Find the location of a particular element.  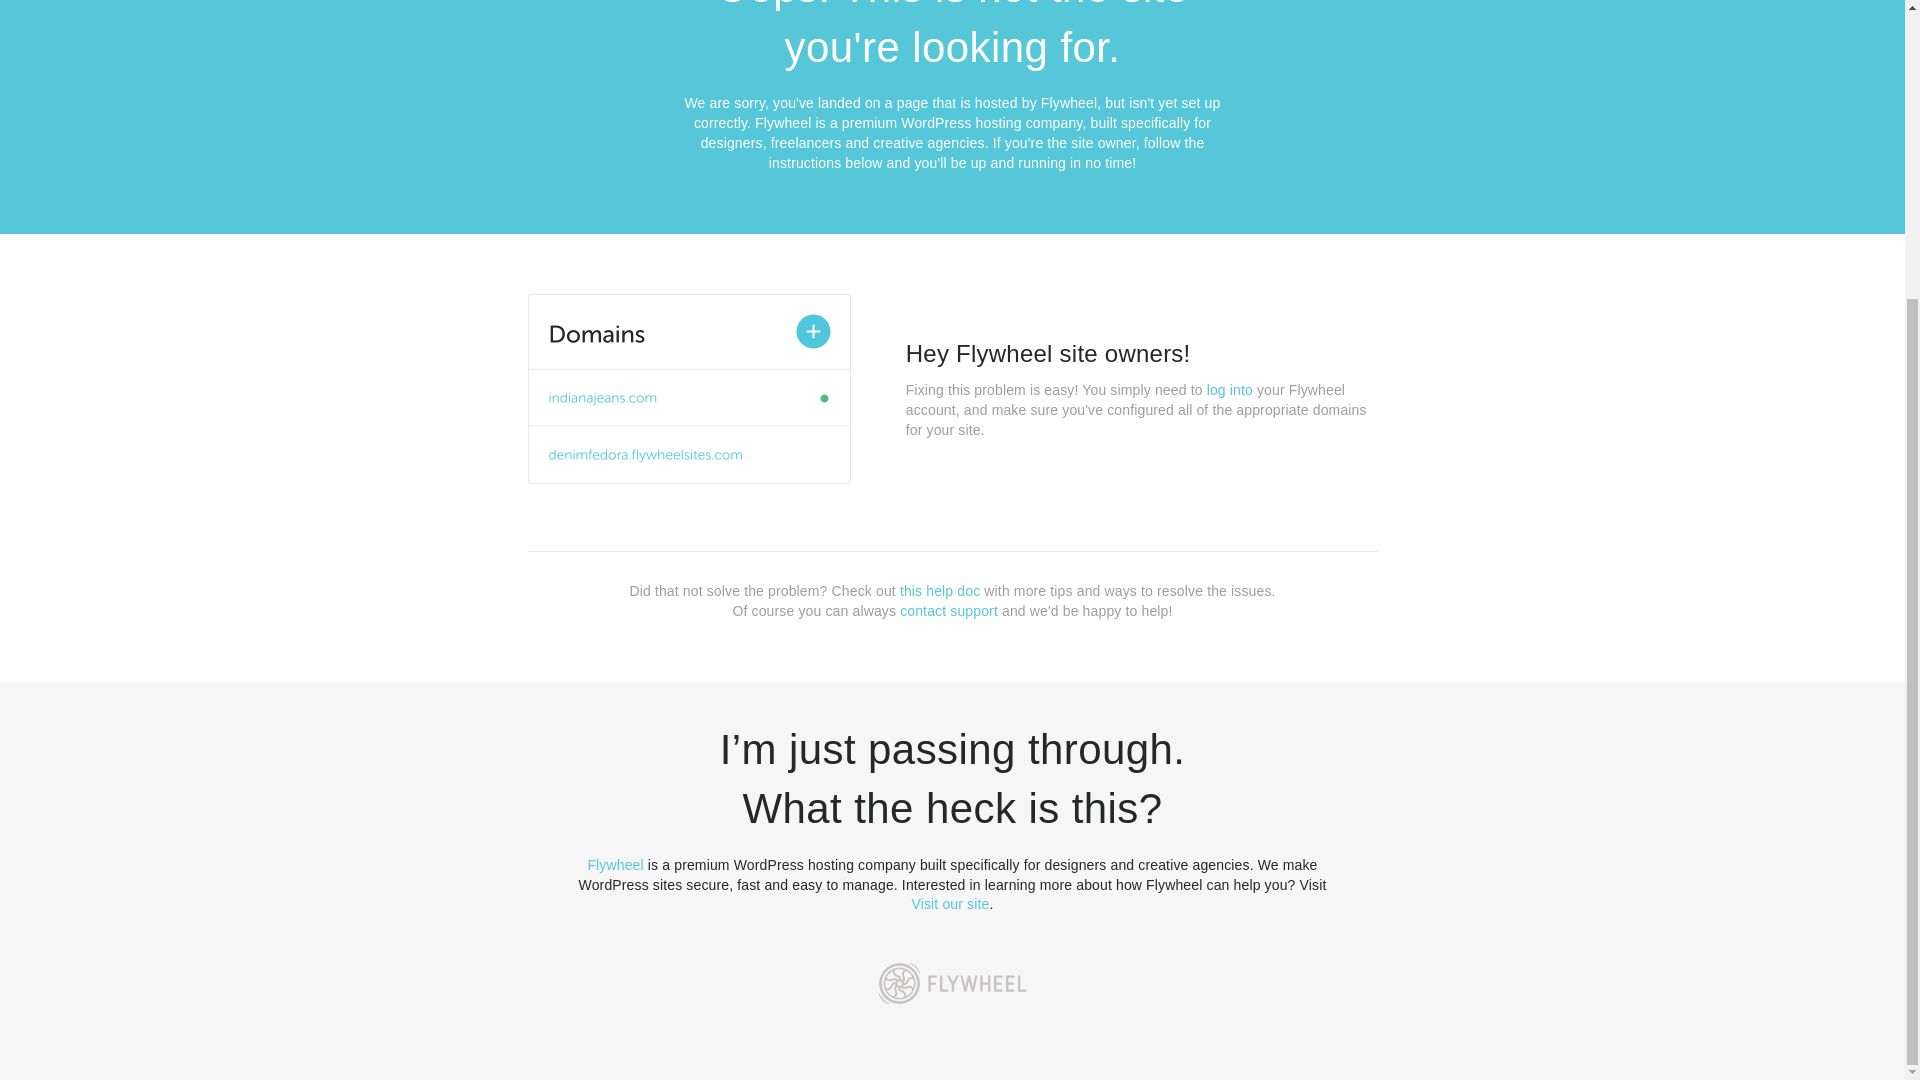

this help doc is located at coordinates (940, 591).